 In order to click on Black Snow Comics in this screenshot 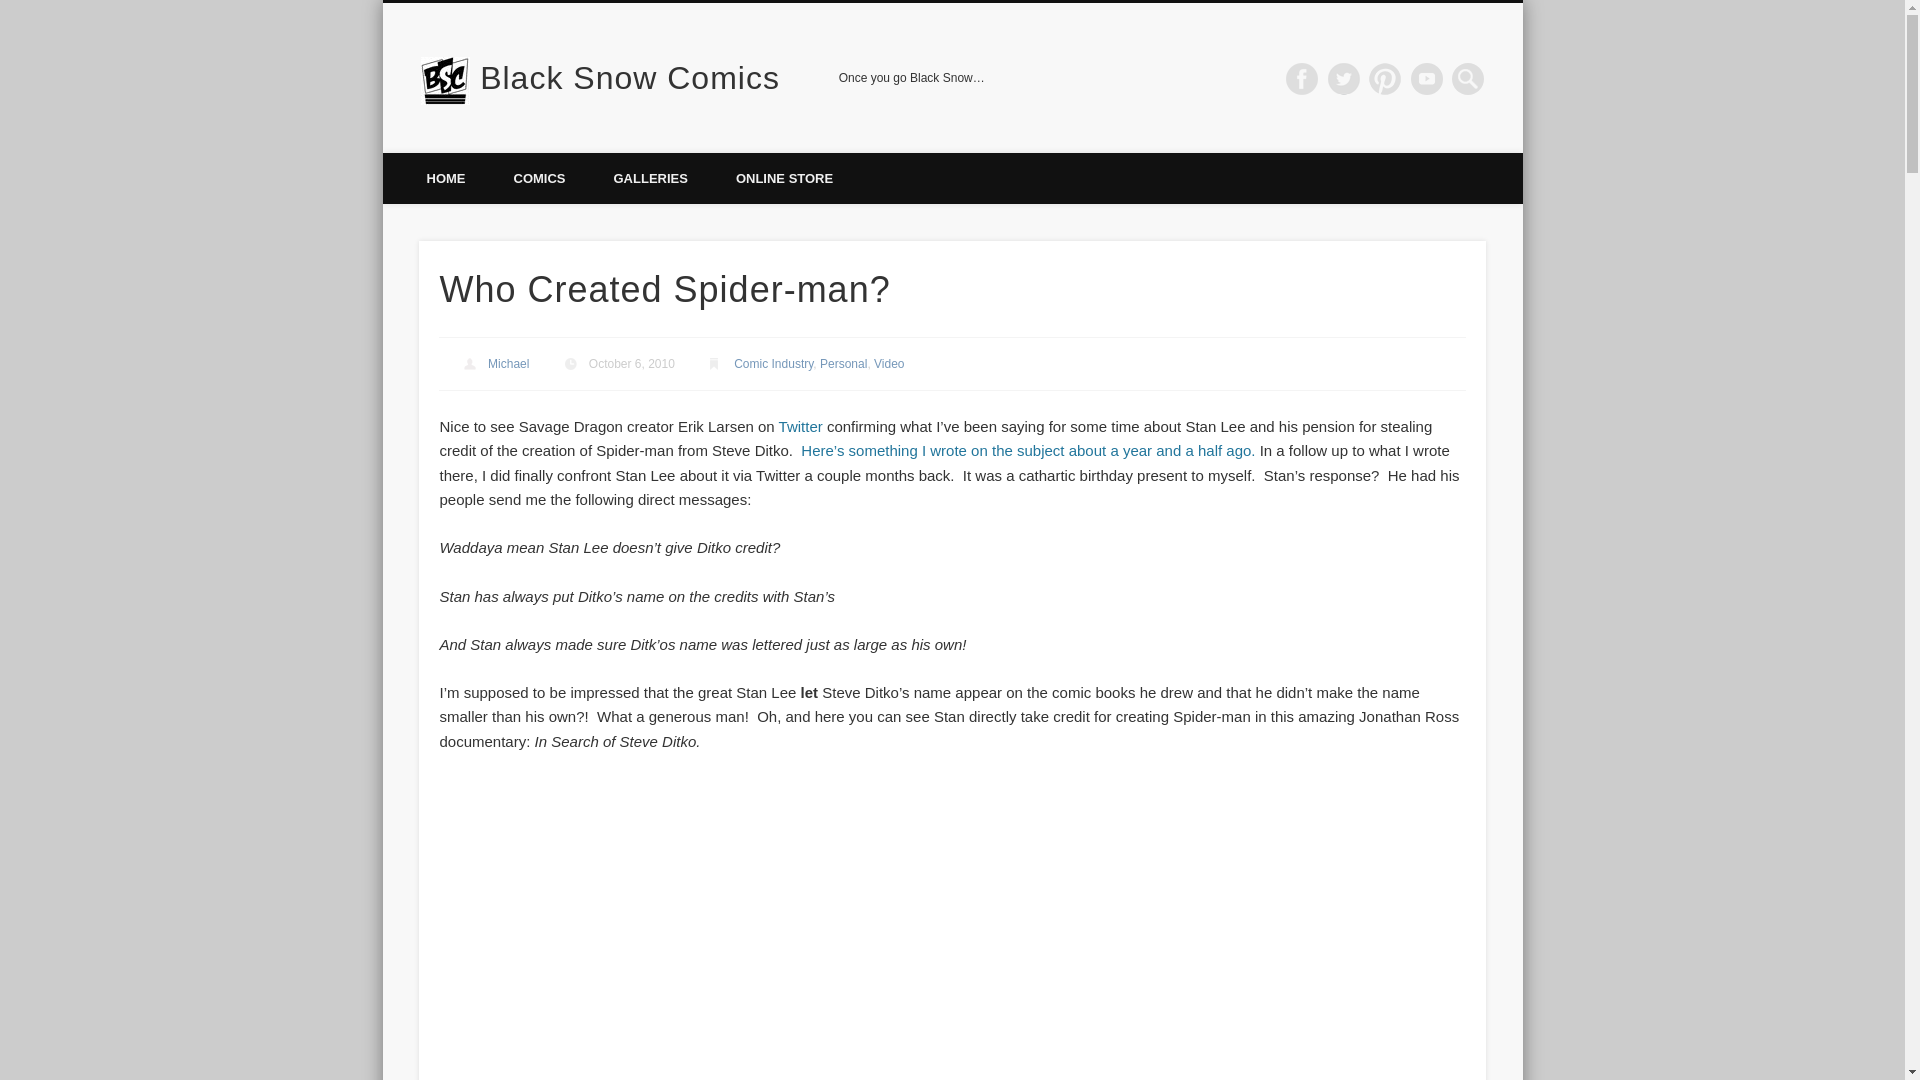, I will do `click(630, 78)`.